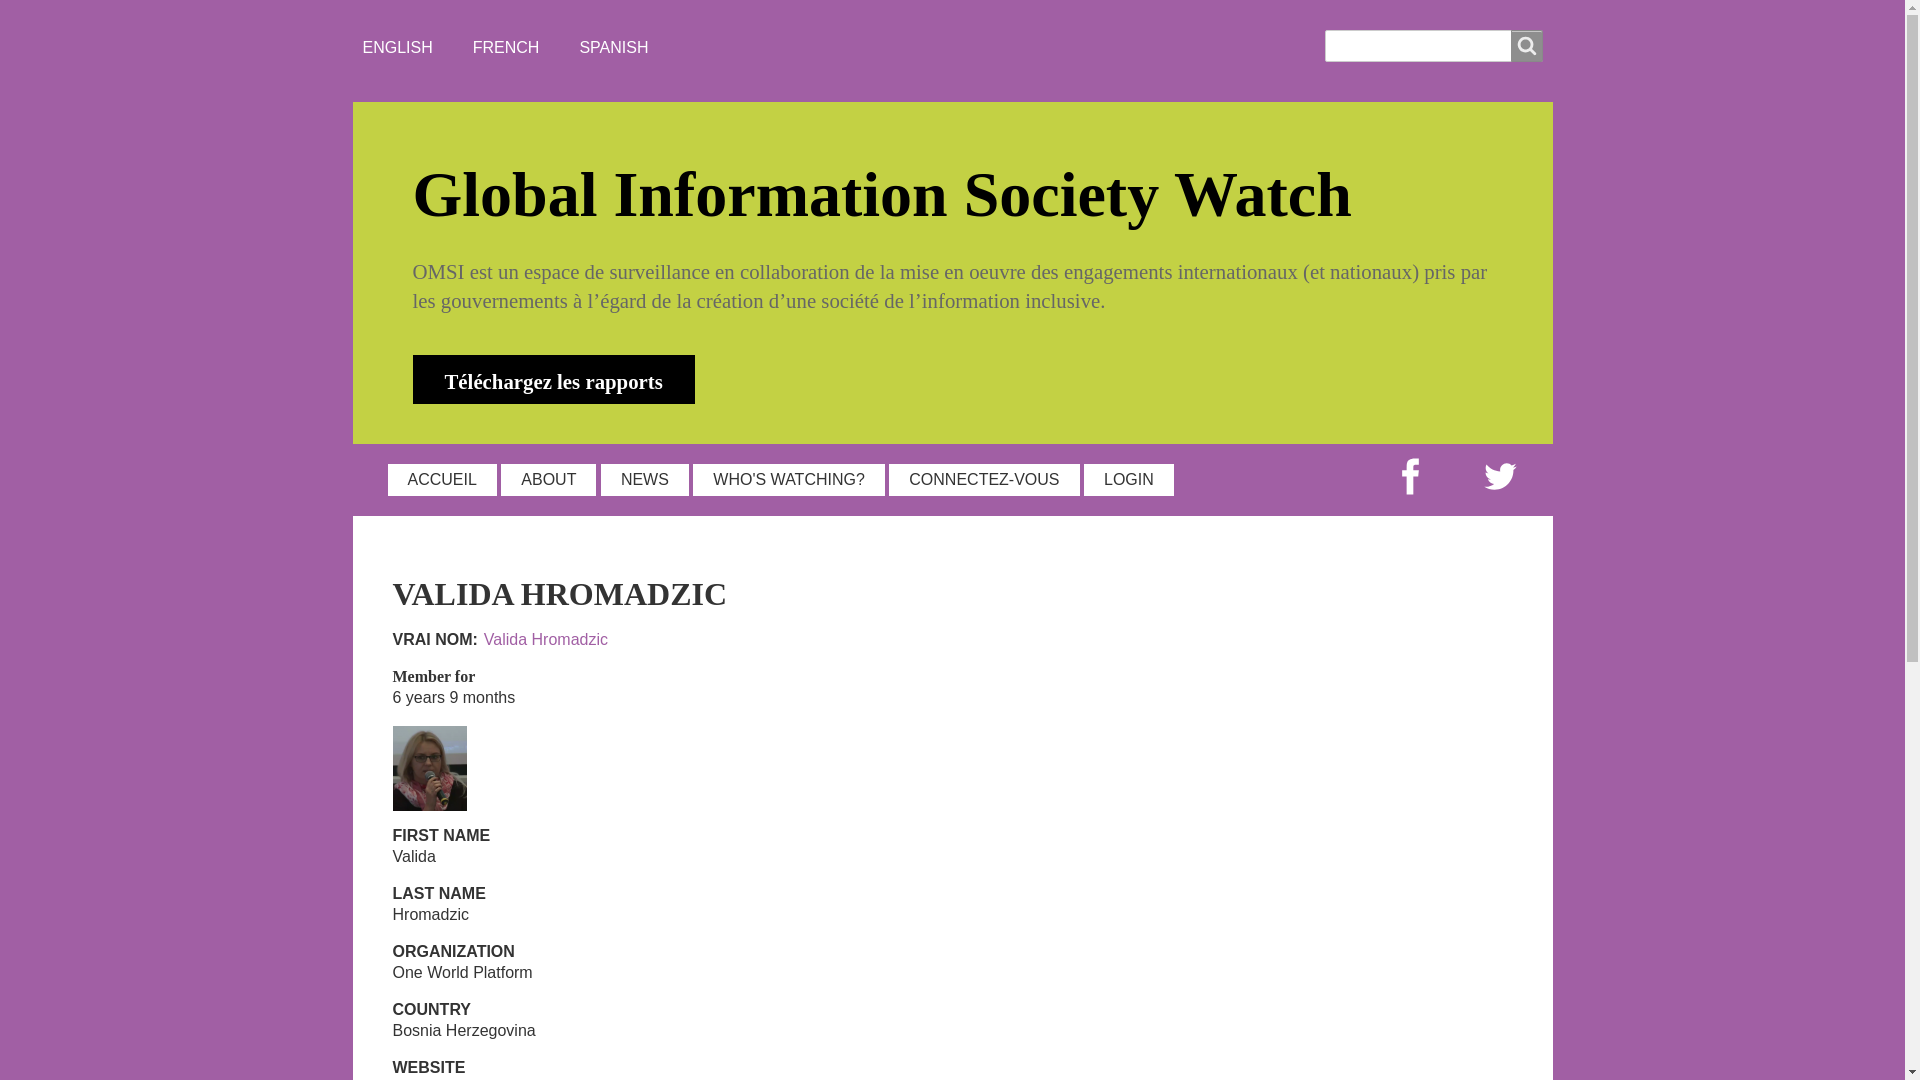  What do you see at coordinates (1525, 46) in the screenshot?
I see `Rechercher` at bounding box center [1525, 46].